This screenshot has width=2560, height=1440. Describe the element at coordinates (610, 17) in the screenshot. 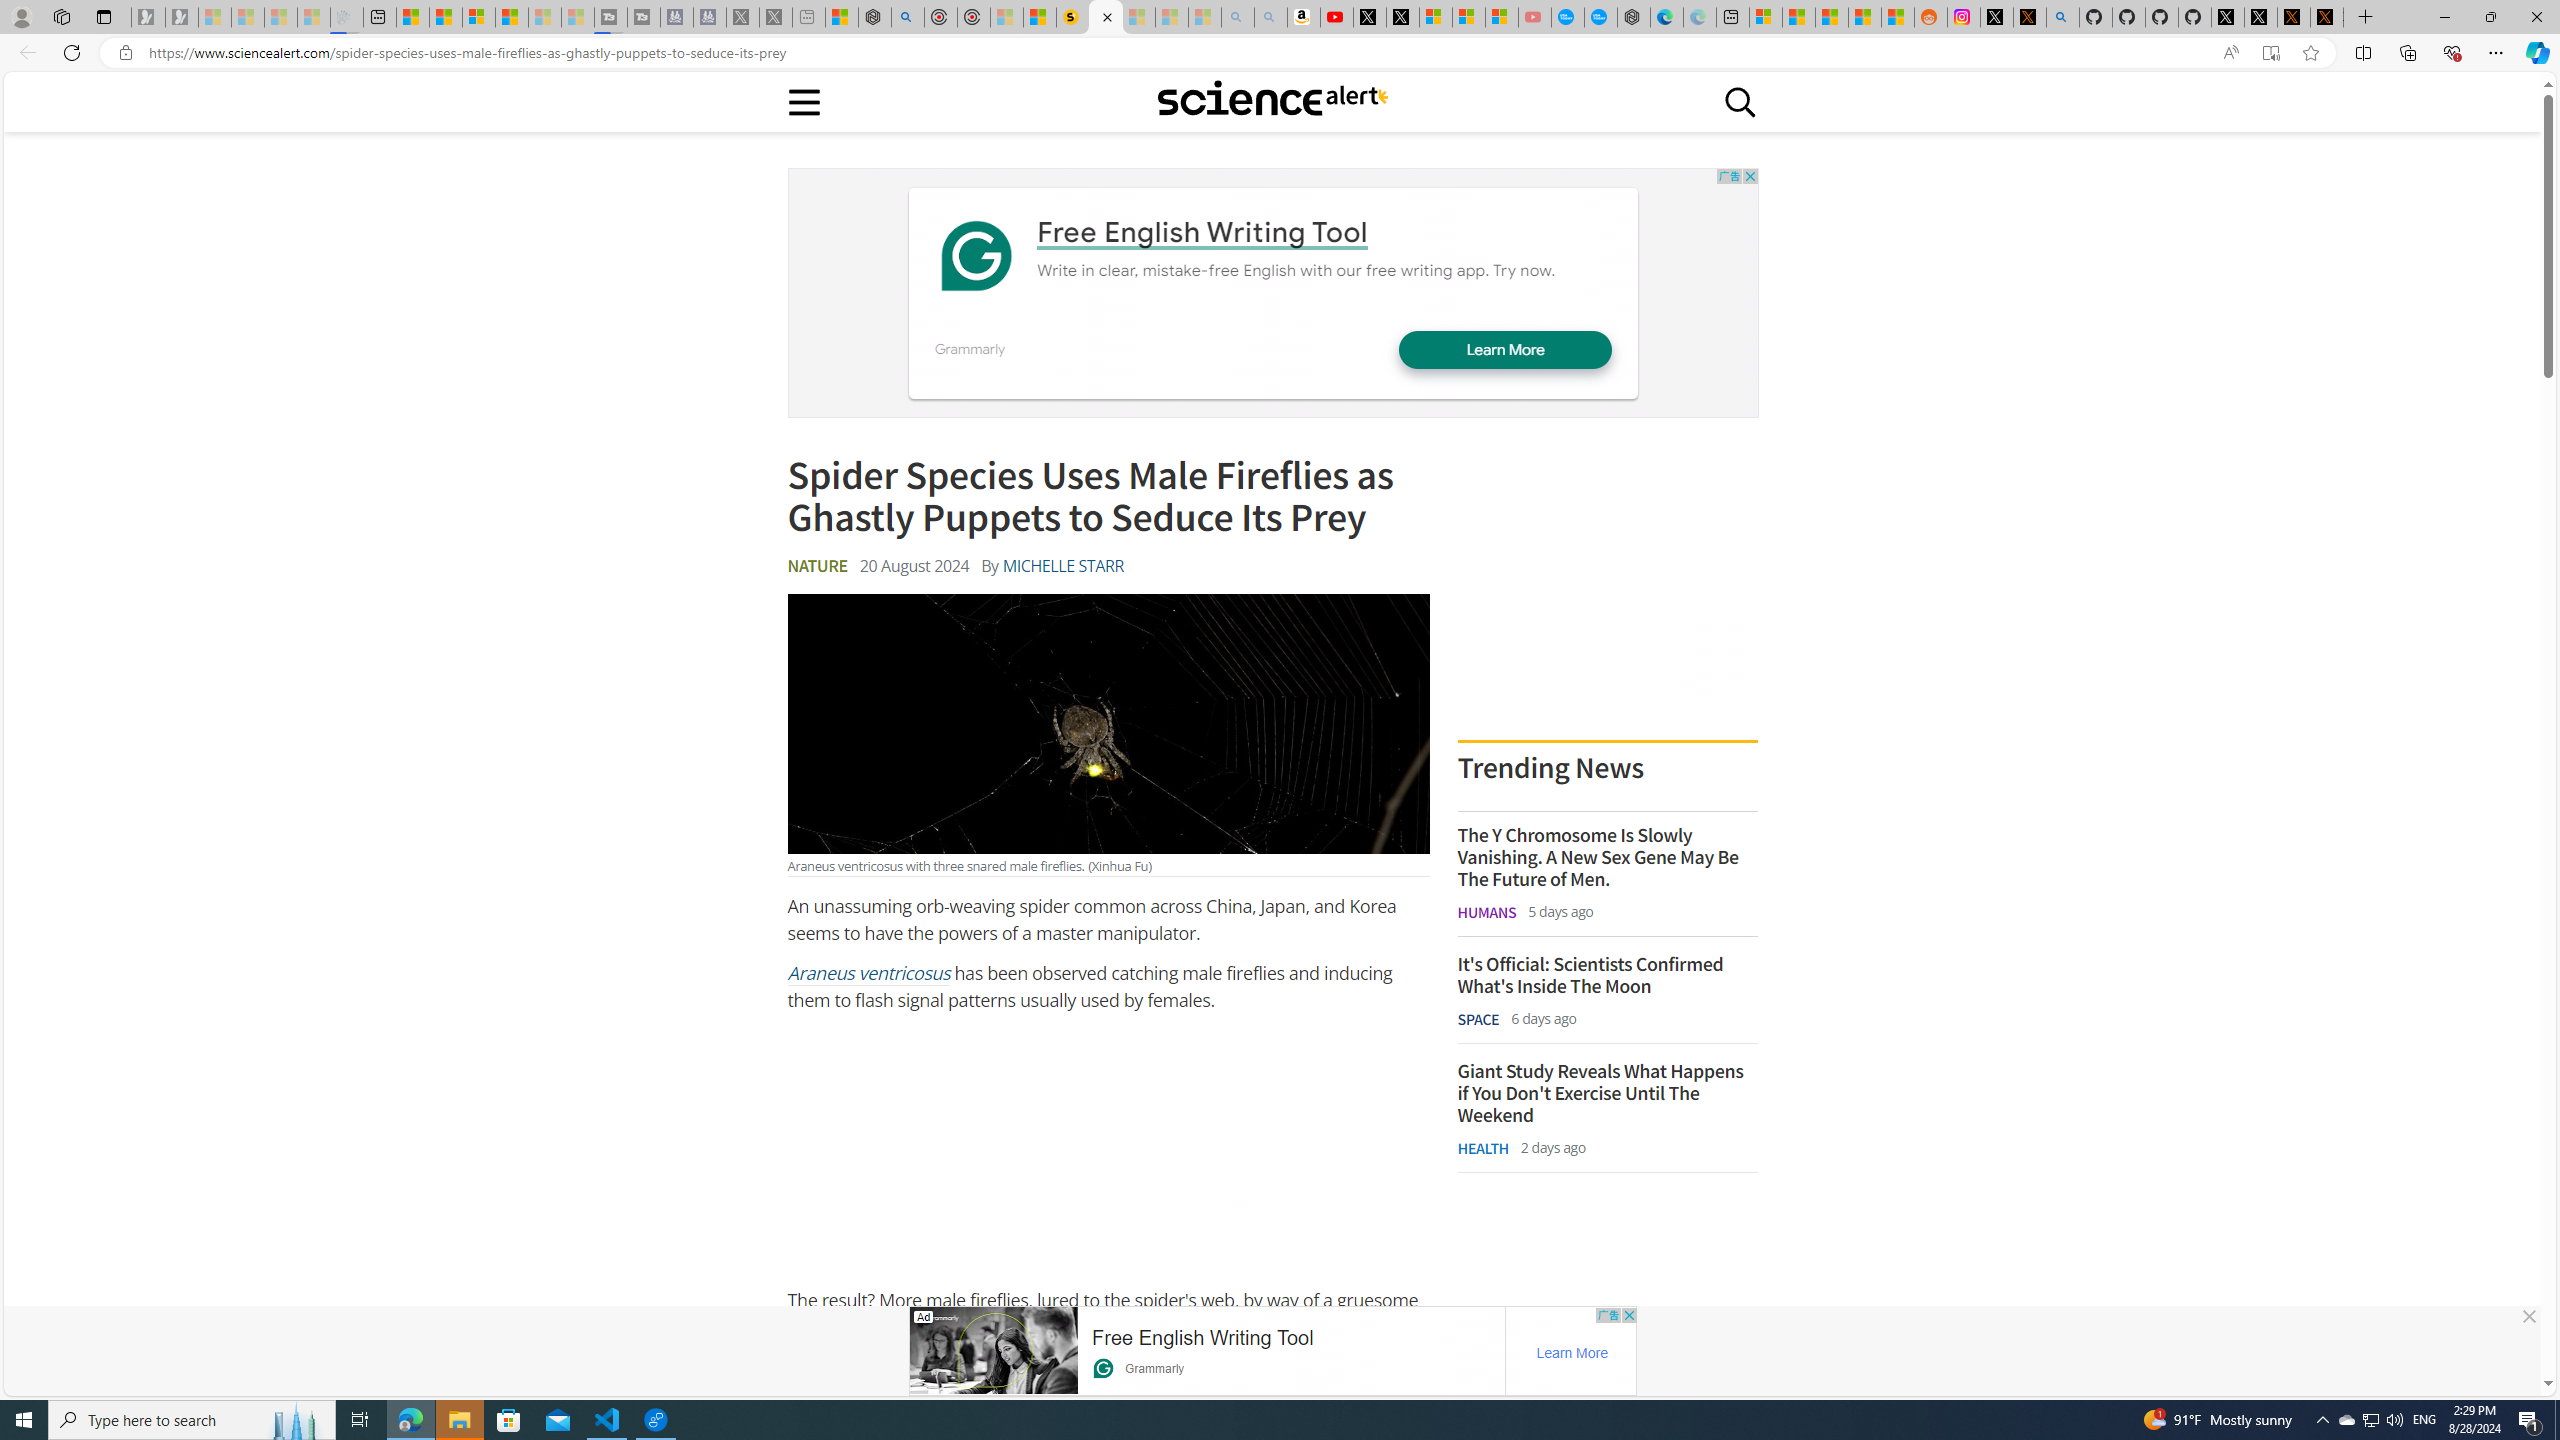

I see `Streaming Coverage | T3 - Sleeping` at that location.